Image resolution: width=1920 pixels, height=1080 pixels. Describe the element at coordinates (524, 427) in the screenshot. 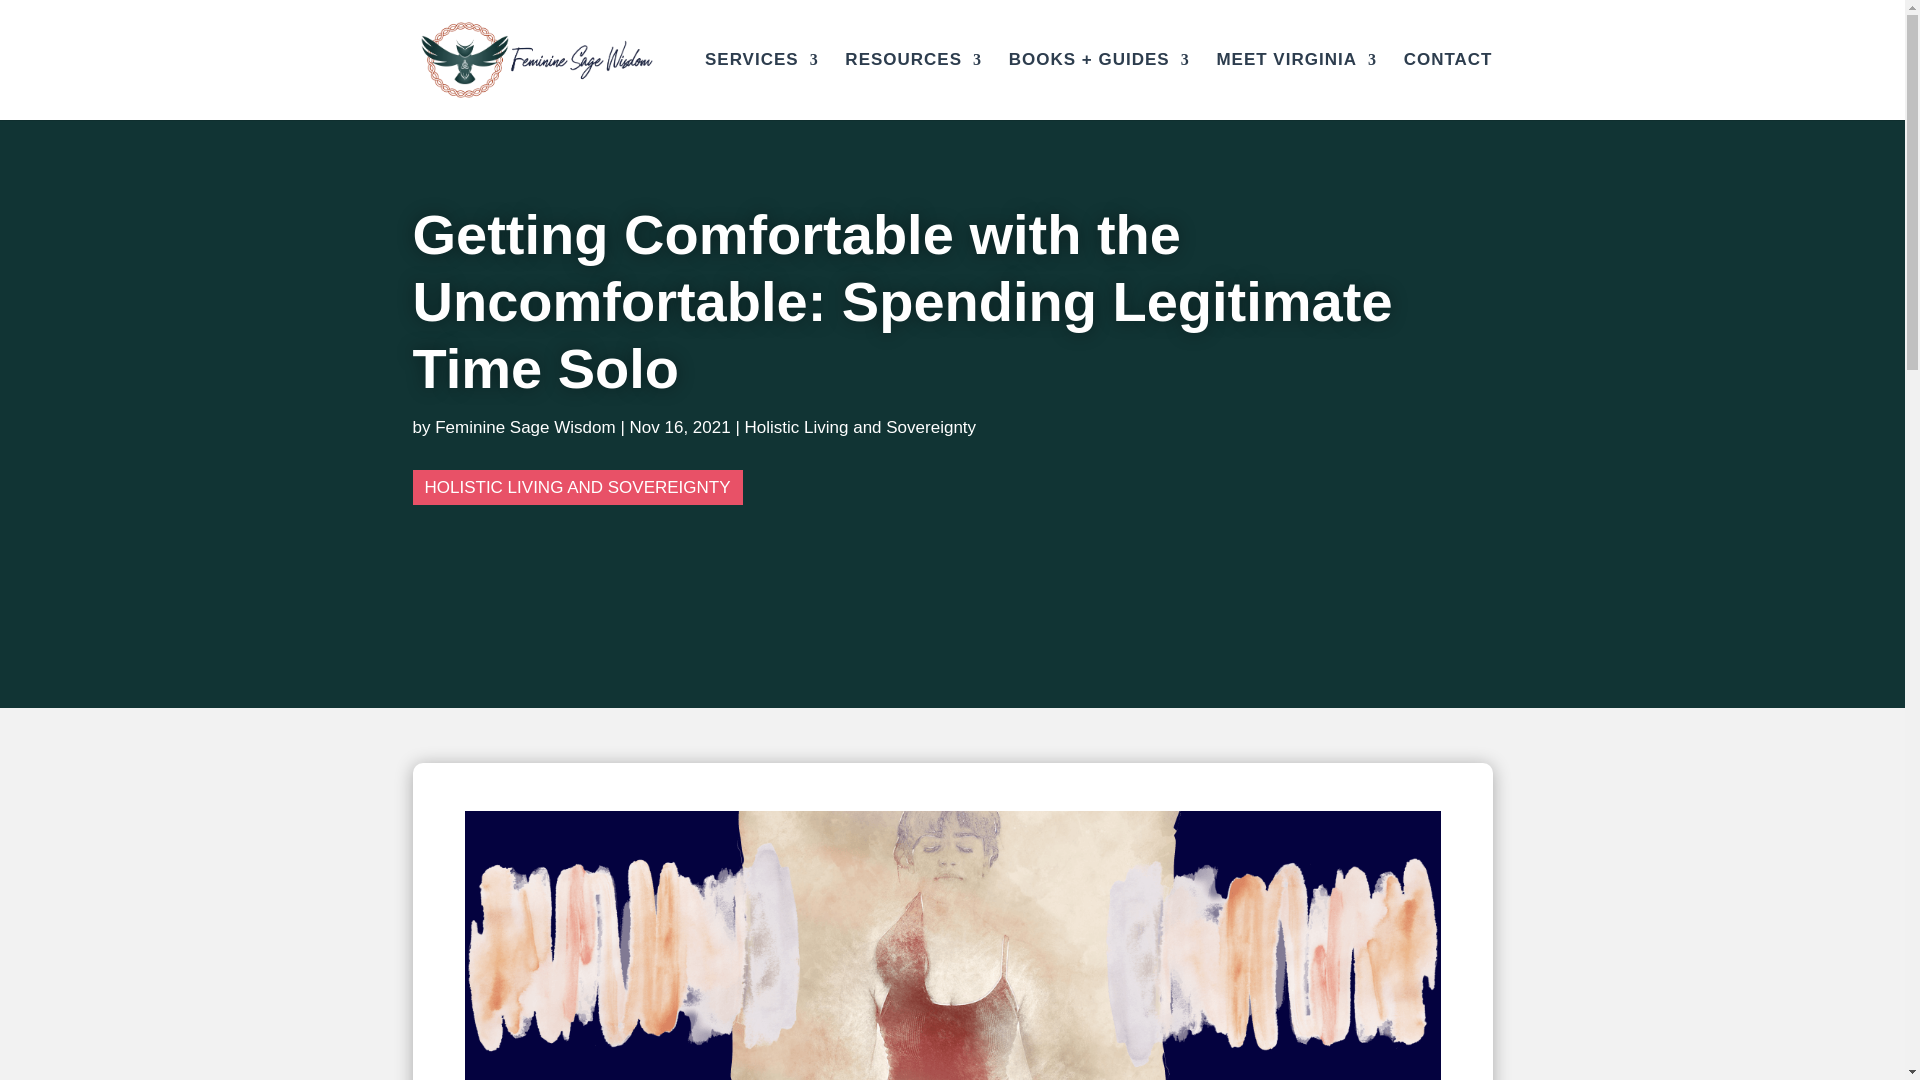

I see `Feminine Sage Wisdom` at that location.